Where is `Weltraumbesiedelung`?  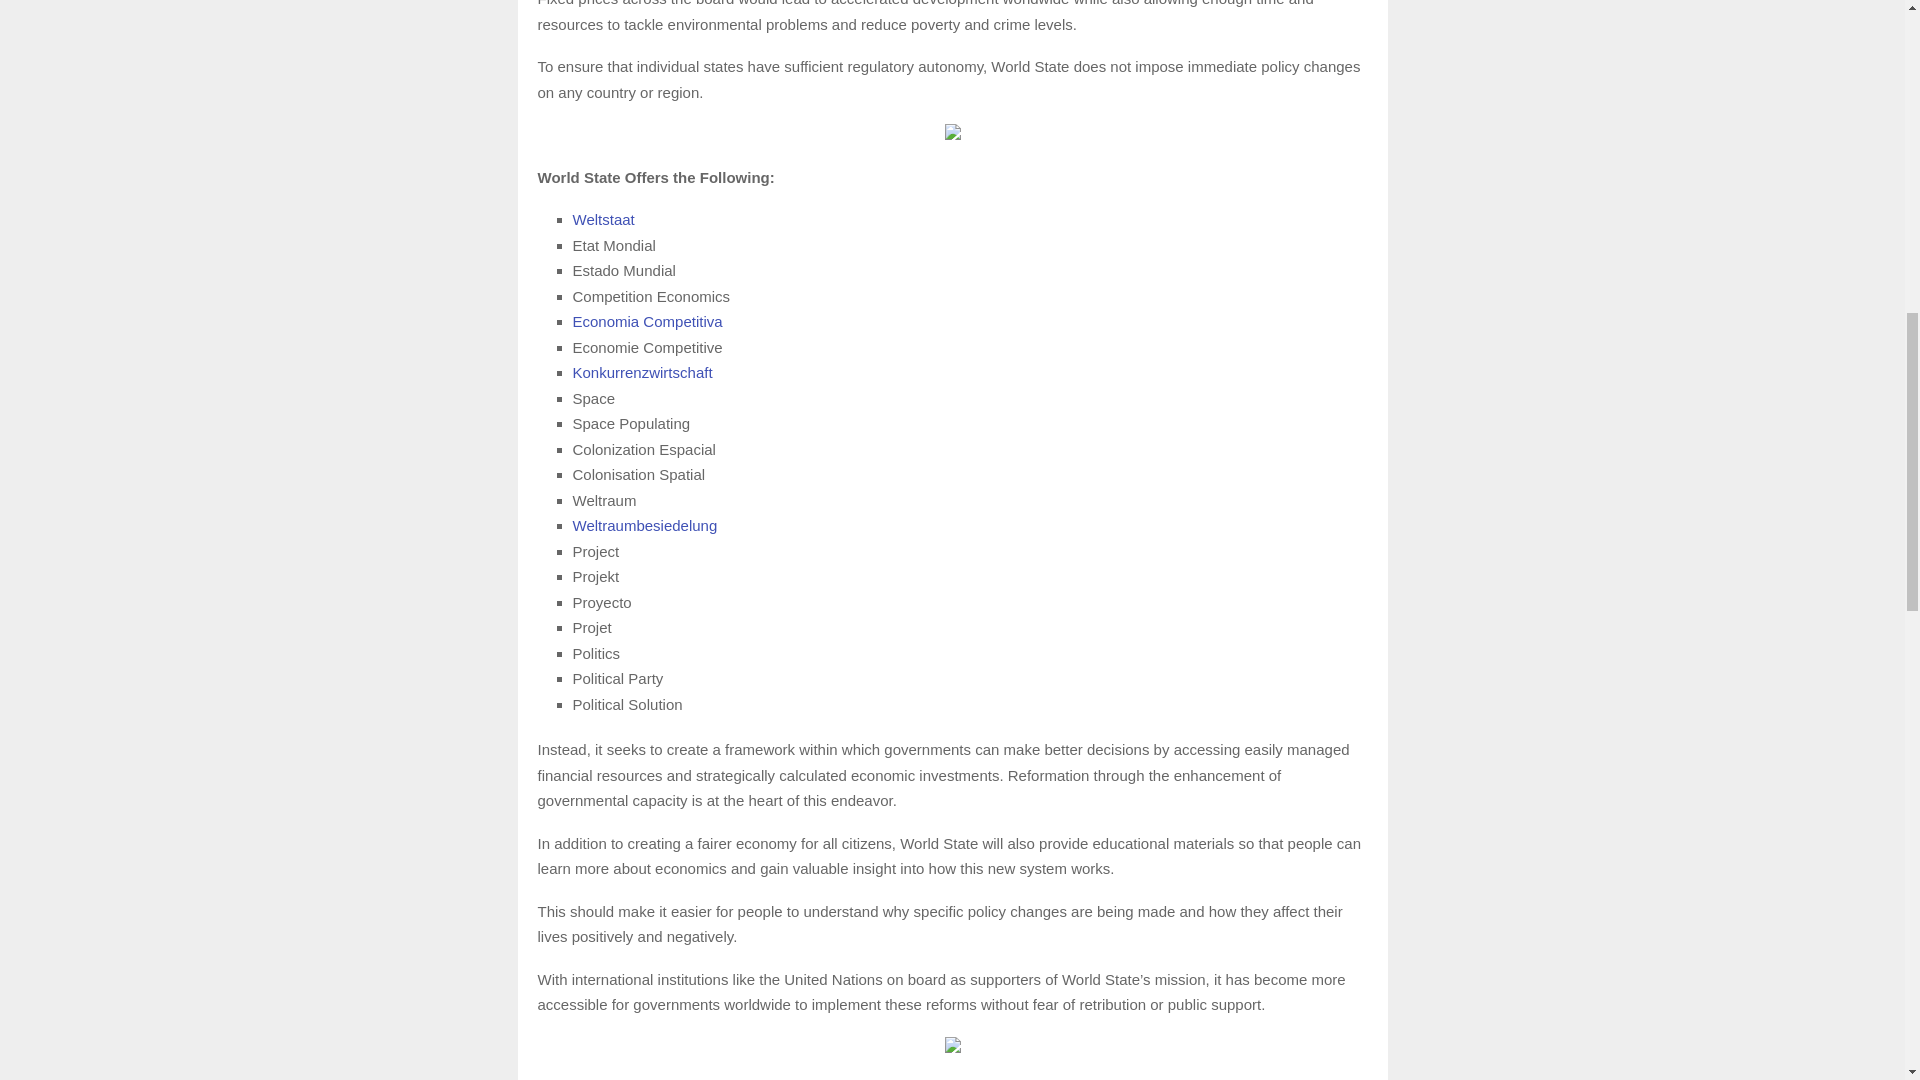 Weltraumbesiedelung is located at coordinates (644, 525).